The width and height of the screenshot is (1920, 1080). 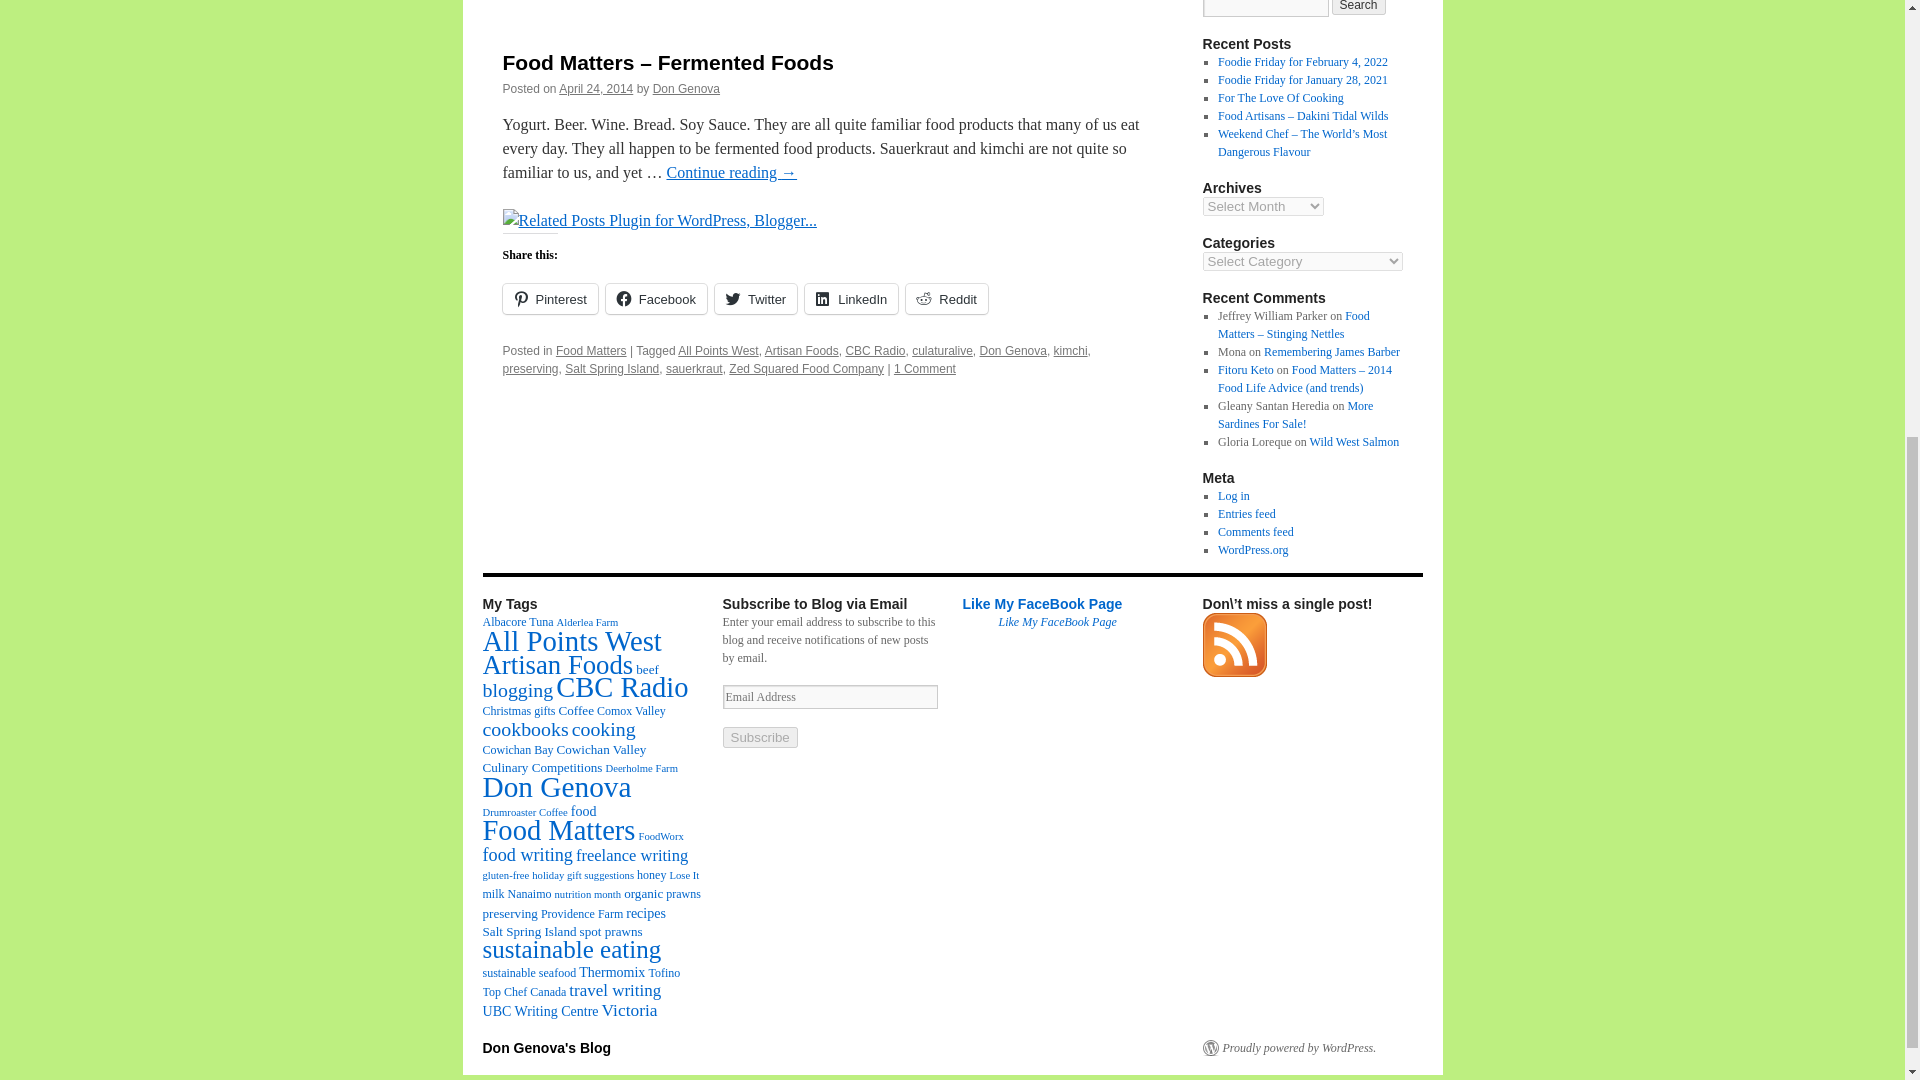 I want to click on Search, so click(x=1359, y=8).